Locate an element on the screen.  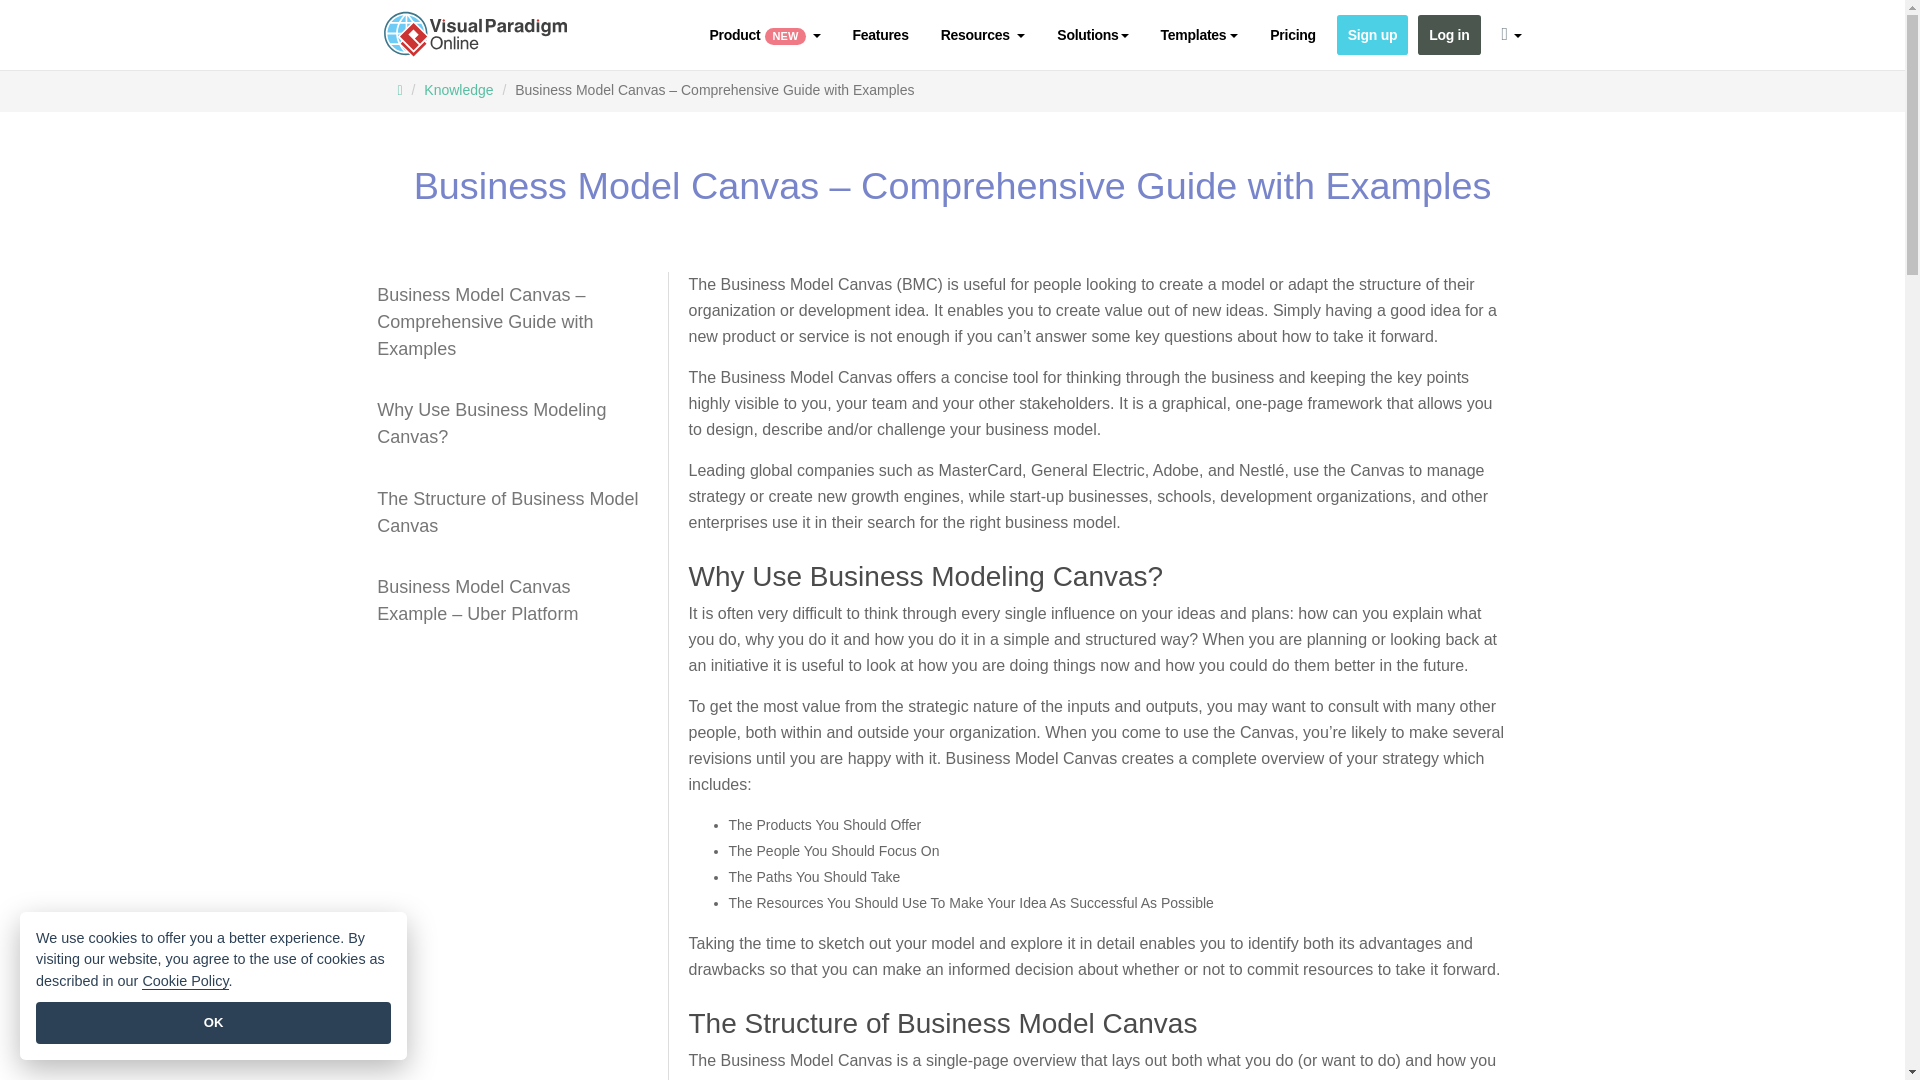
ProductNEW is located at coordinates (764, 35).